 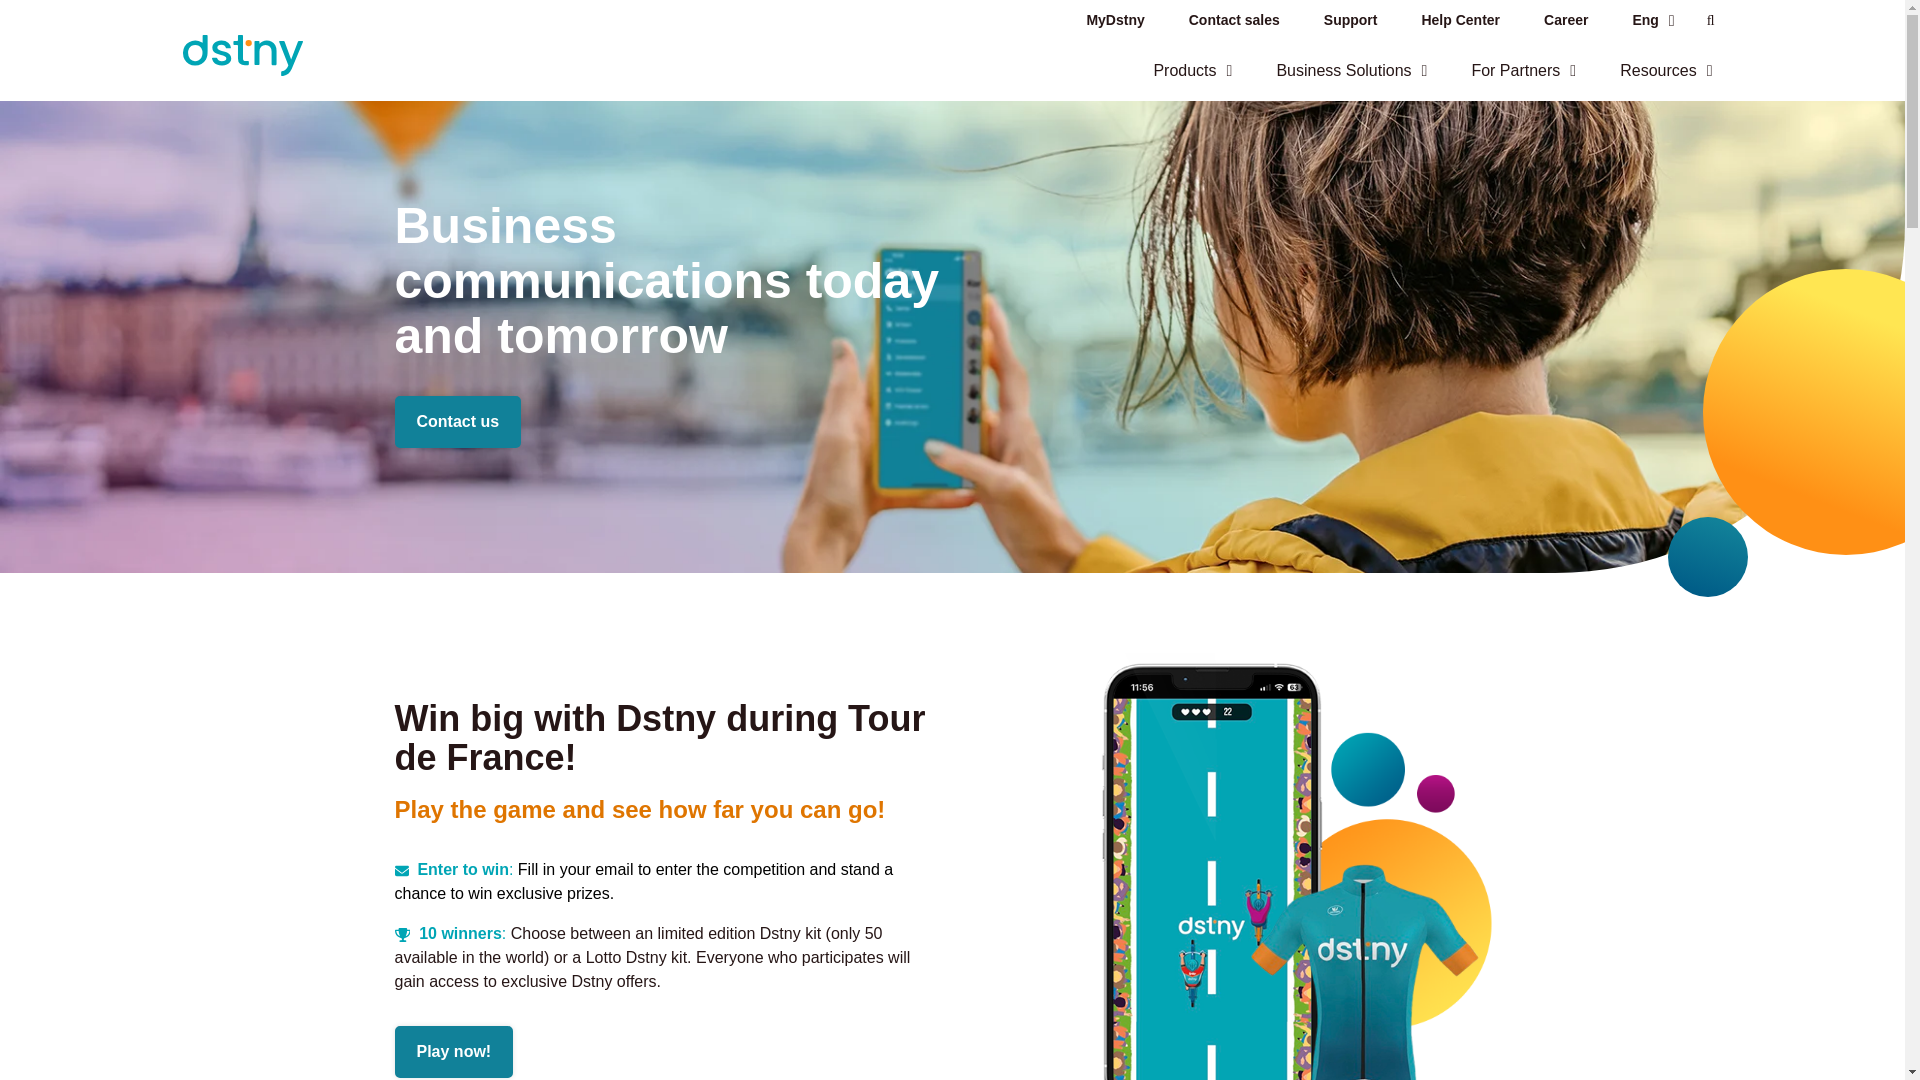 I want to click on MyDstny, so click(x=1114, y=20).